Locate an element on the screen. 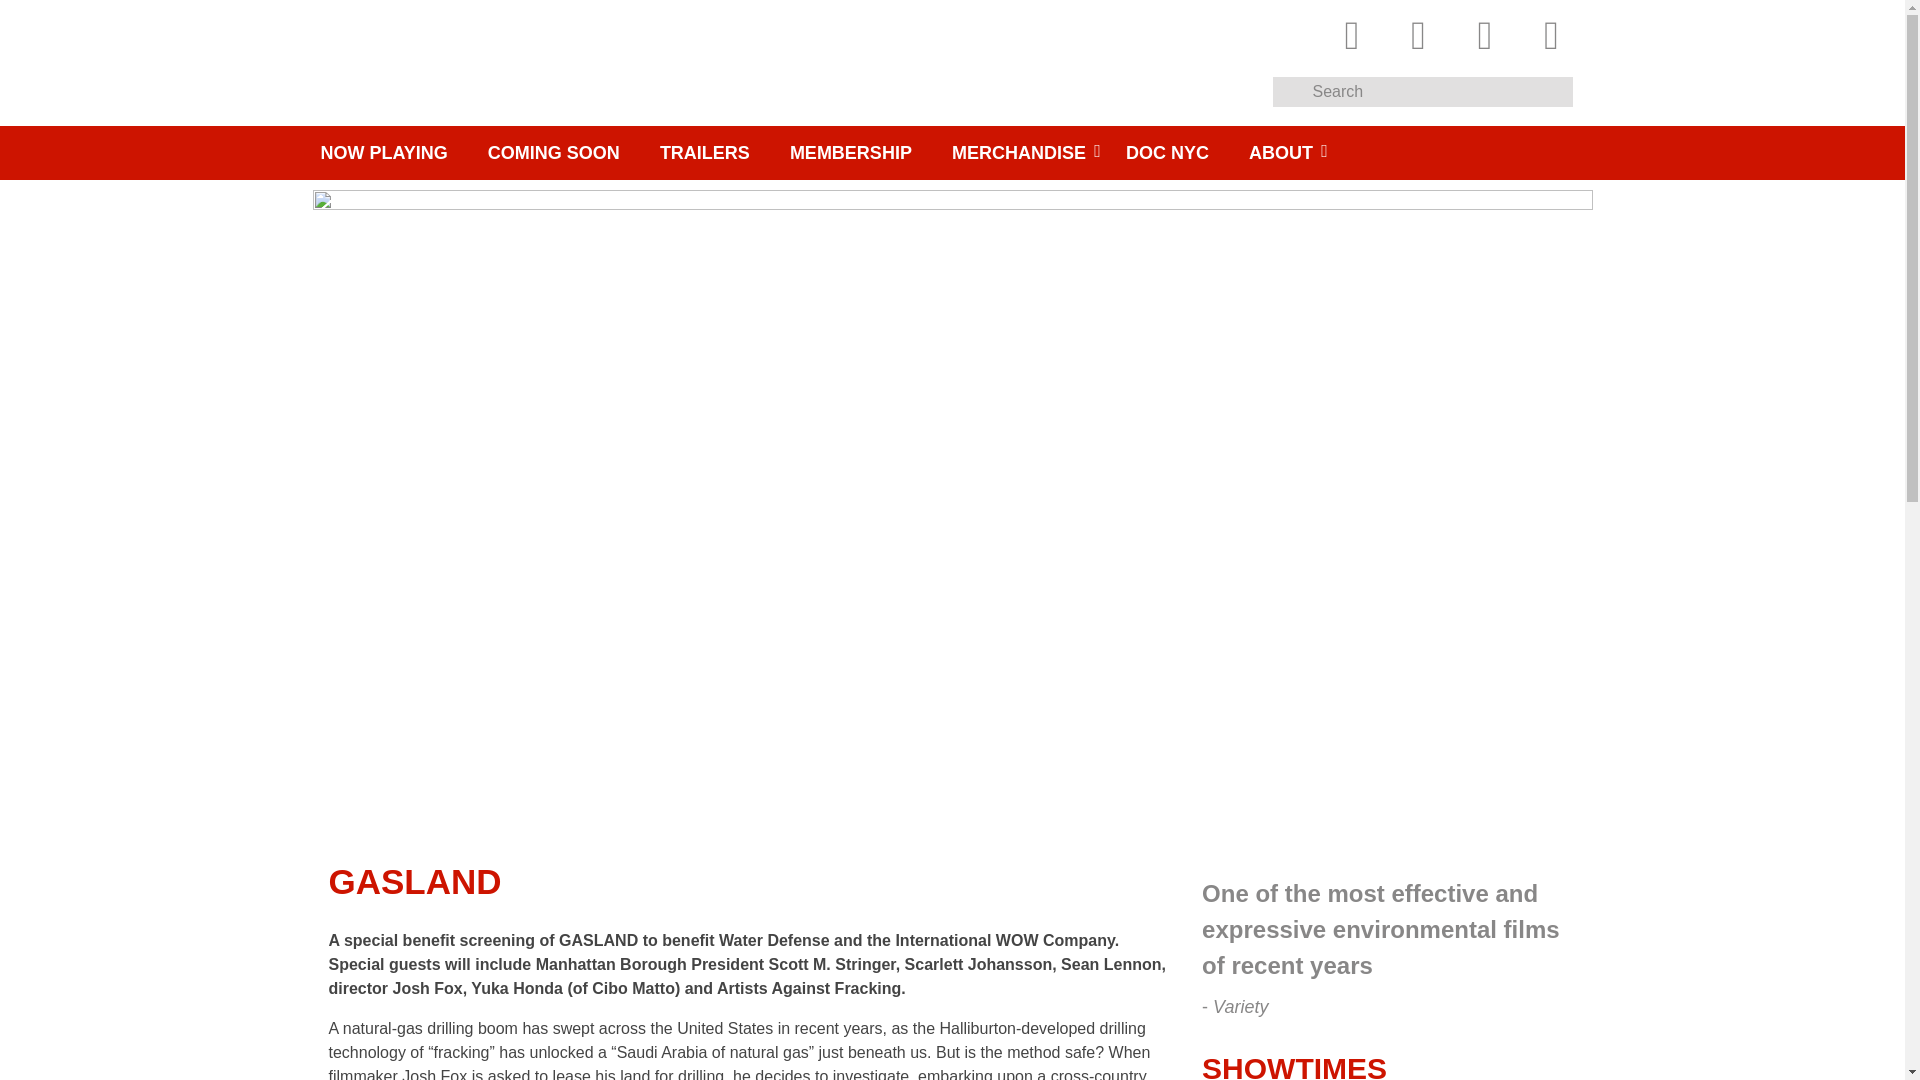 The height and width of the screenshot is (1080, 1920). Search is located at coordinates (1288, 92).